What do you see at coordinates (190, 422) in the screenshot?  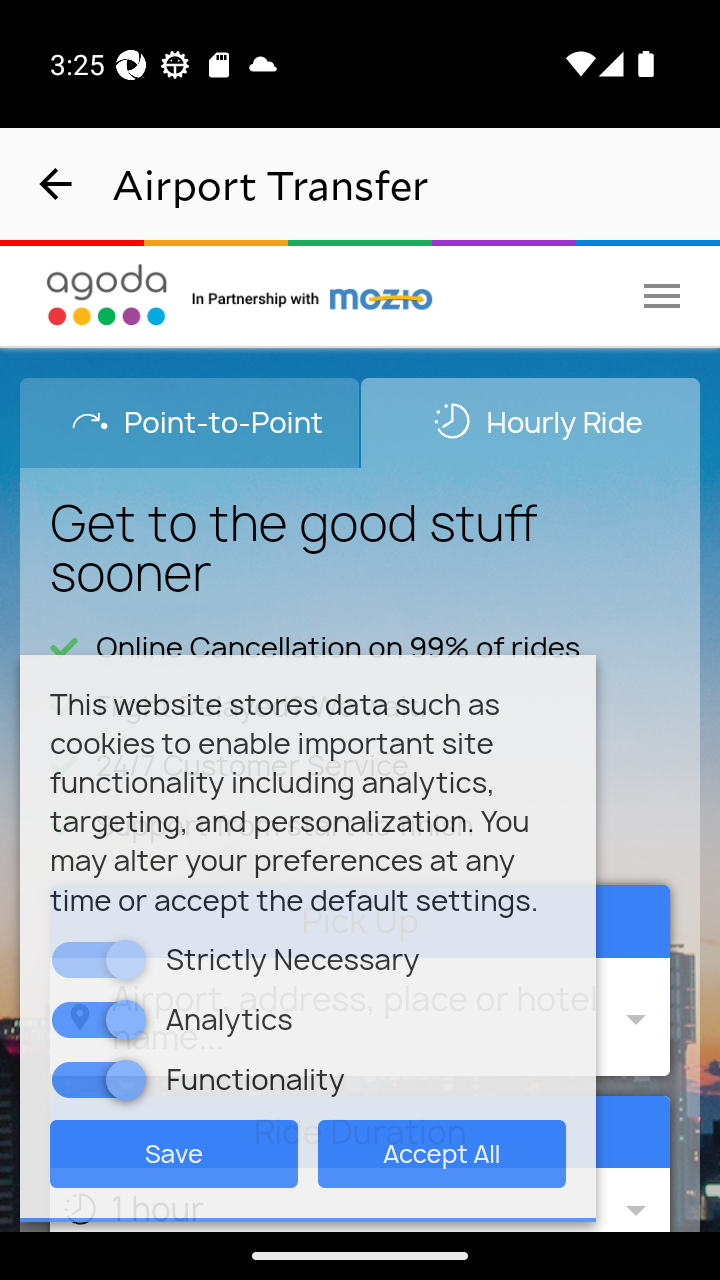 I see `Point-to-Point` at bounding box center [190, 422].